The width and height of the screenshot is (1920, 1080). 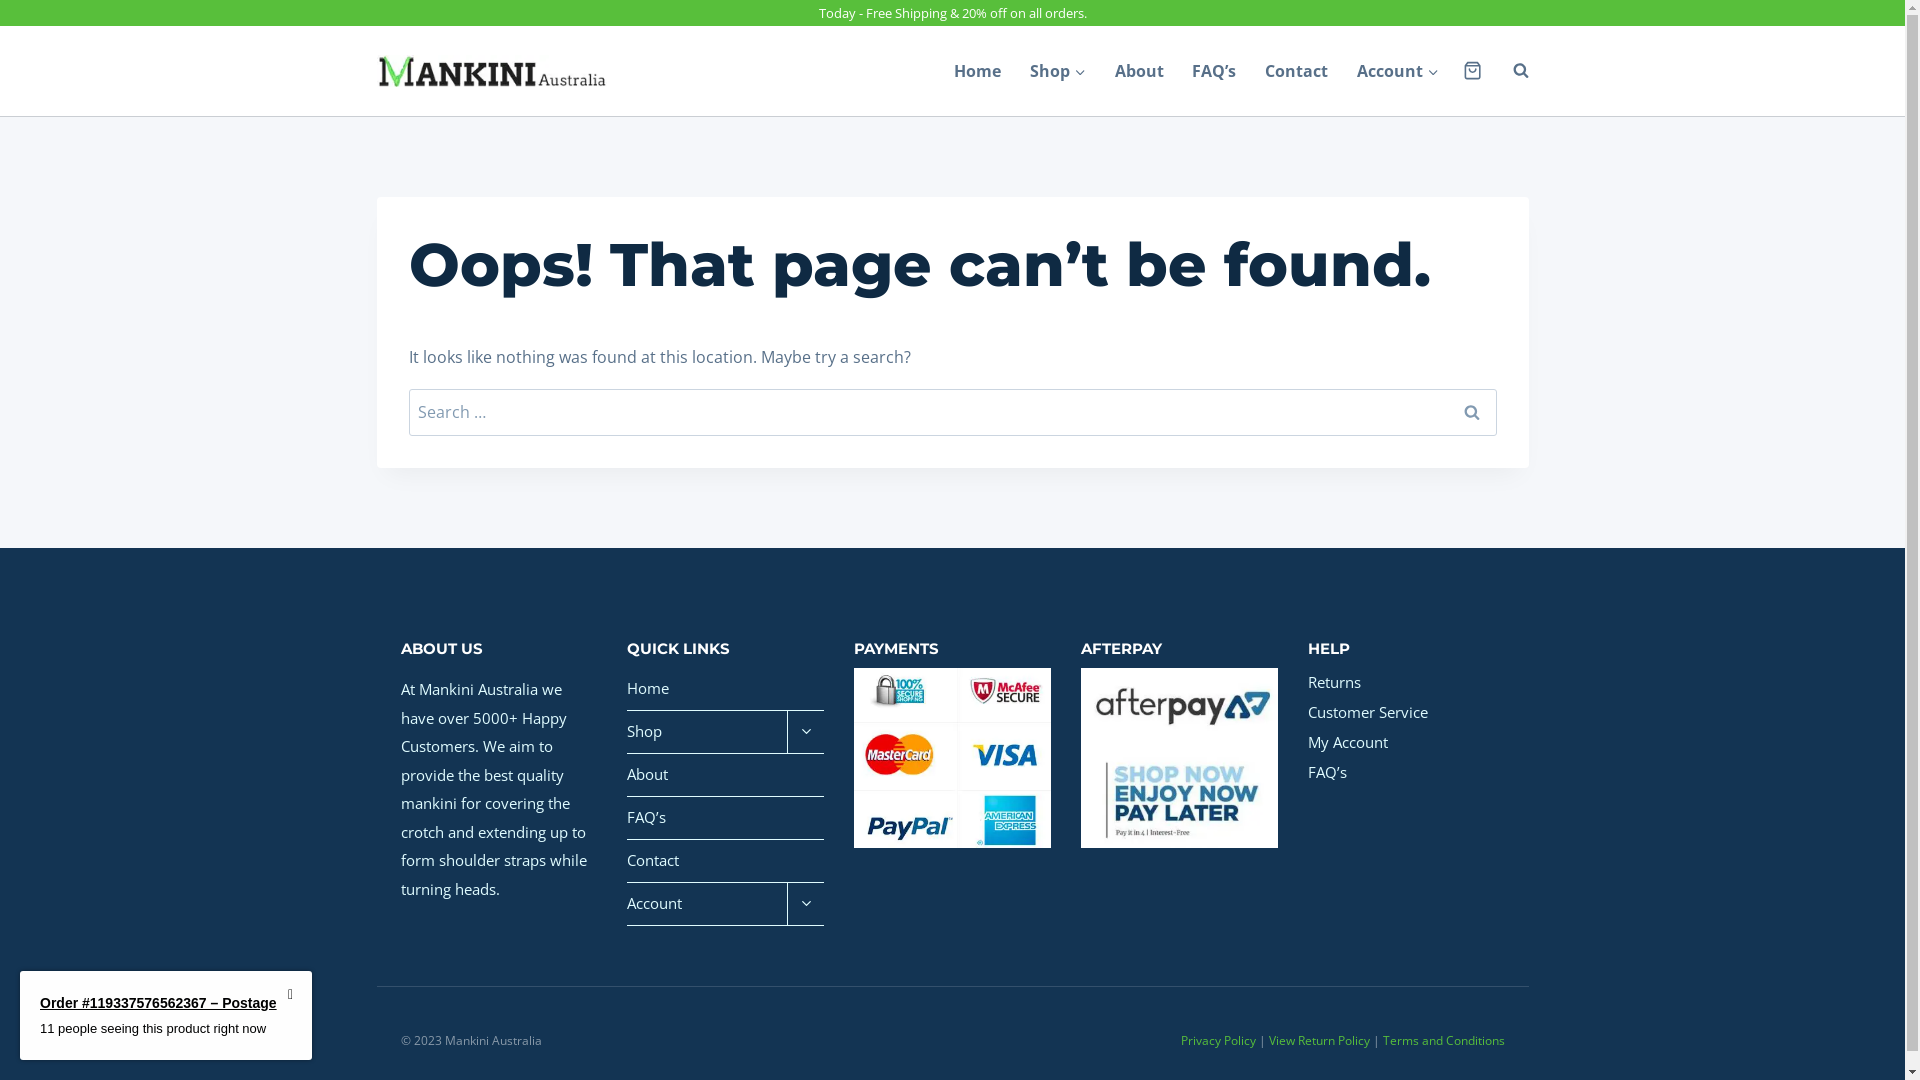 What do you see at coordinates (978, 71) in the screenshot?
I see `Home` at bounding box center [978, 71].